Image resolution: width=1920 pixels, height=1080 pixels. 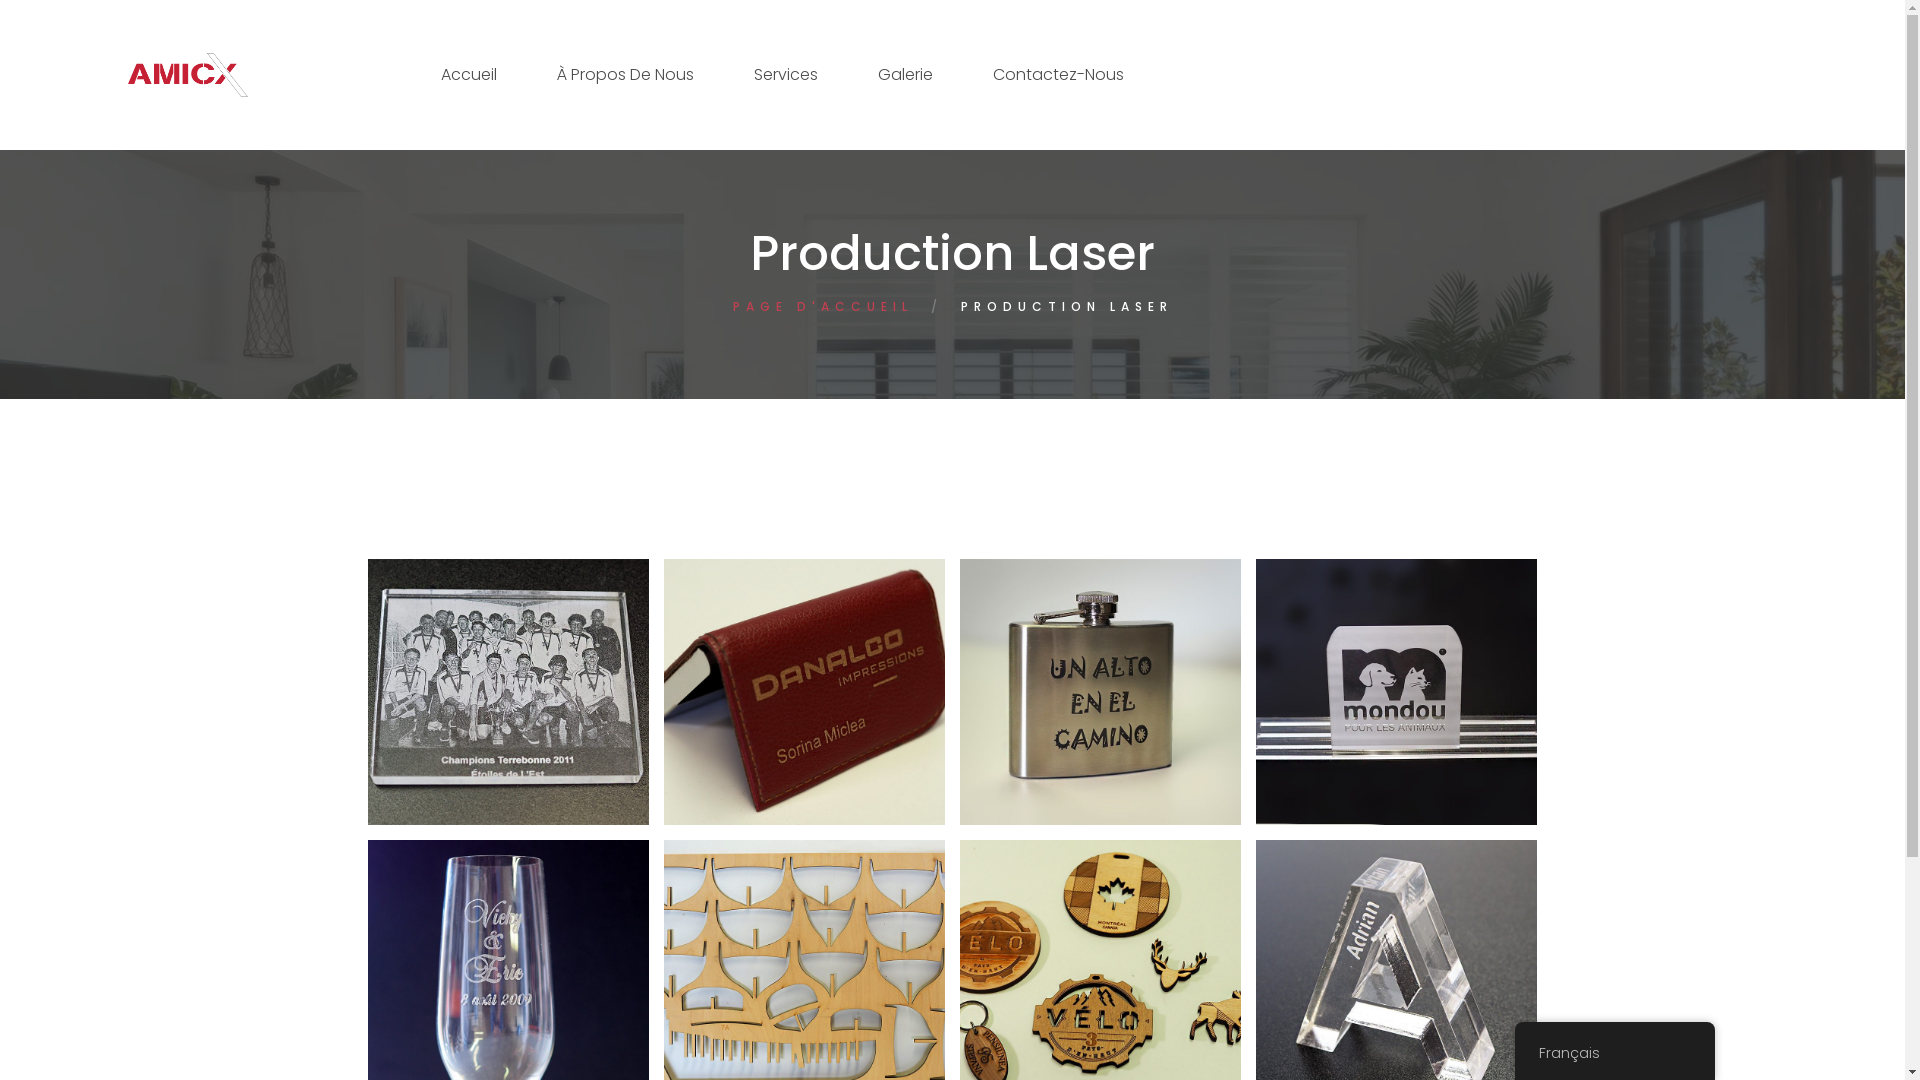 I want to click on PAGE D'ACCUEIL, so click(x=822, y=306).